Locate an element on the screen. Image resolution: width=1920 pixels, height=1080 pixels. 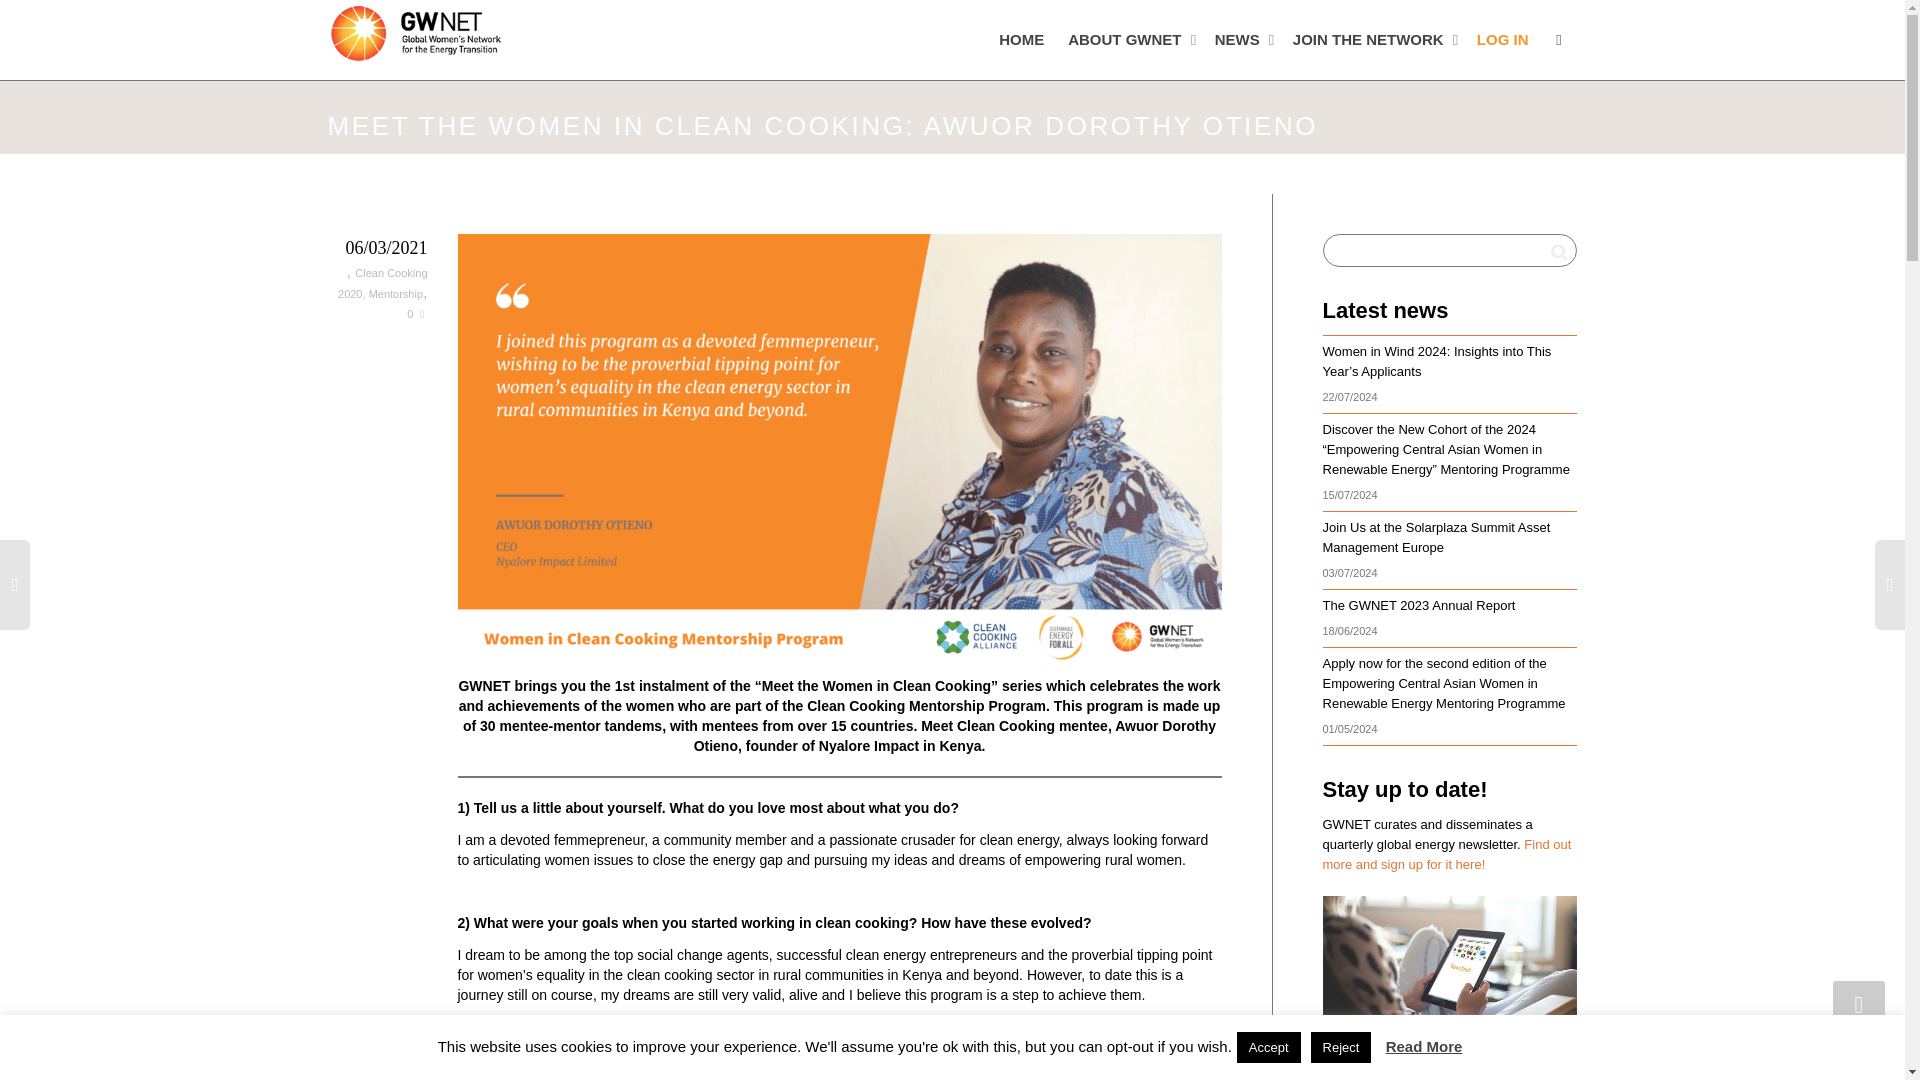
0 is located at coordinates (416, 313).